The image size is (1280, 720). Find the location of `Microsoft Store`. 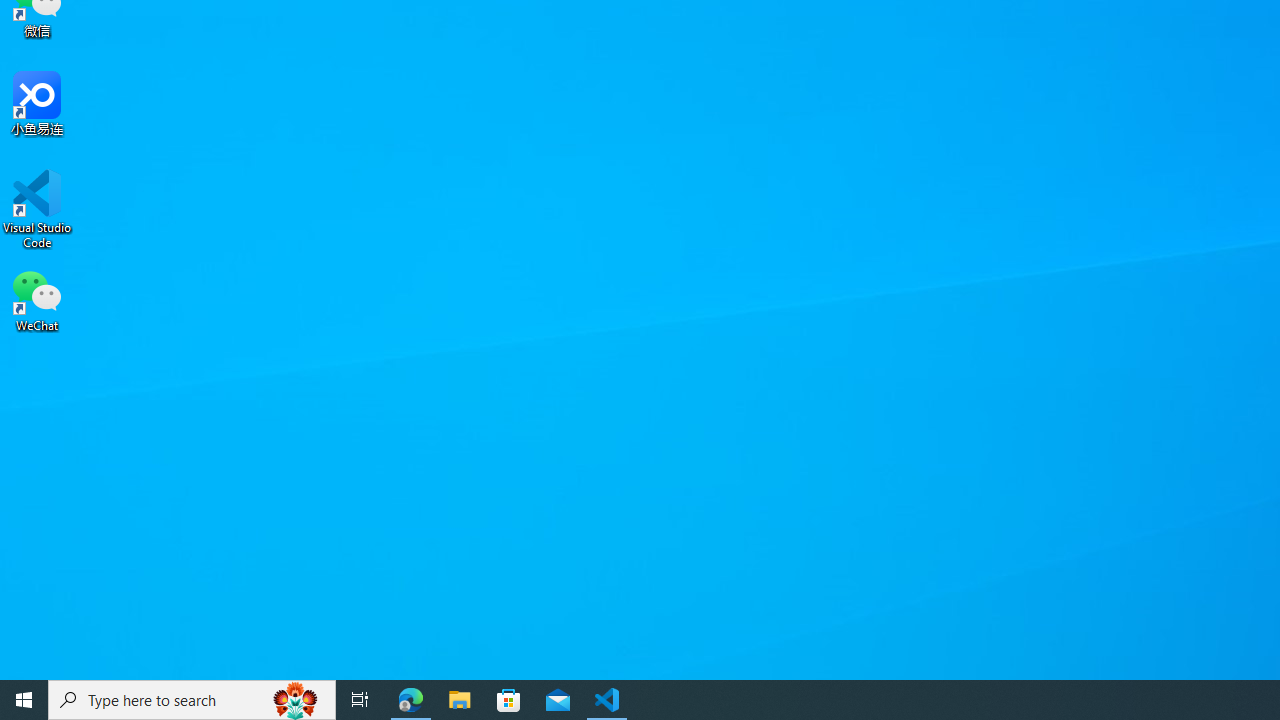

Microsoft Store is located at coordinates (509, 700).